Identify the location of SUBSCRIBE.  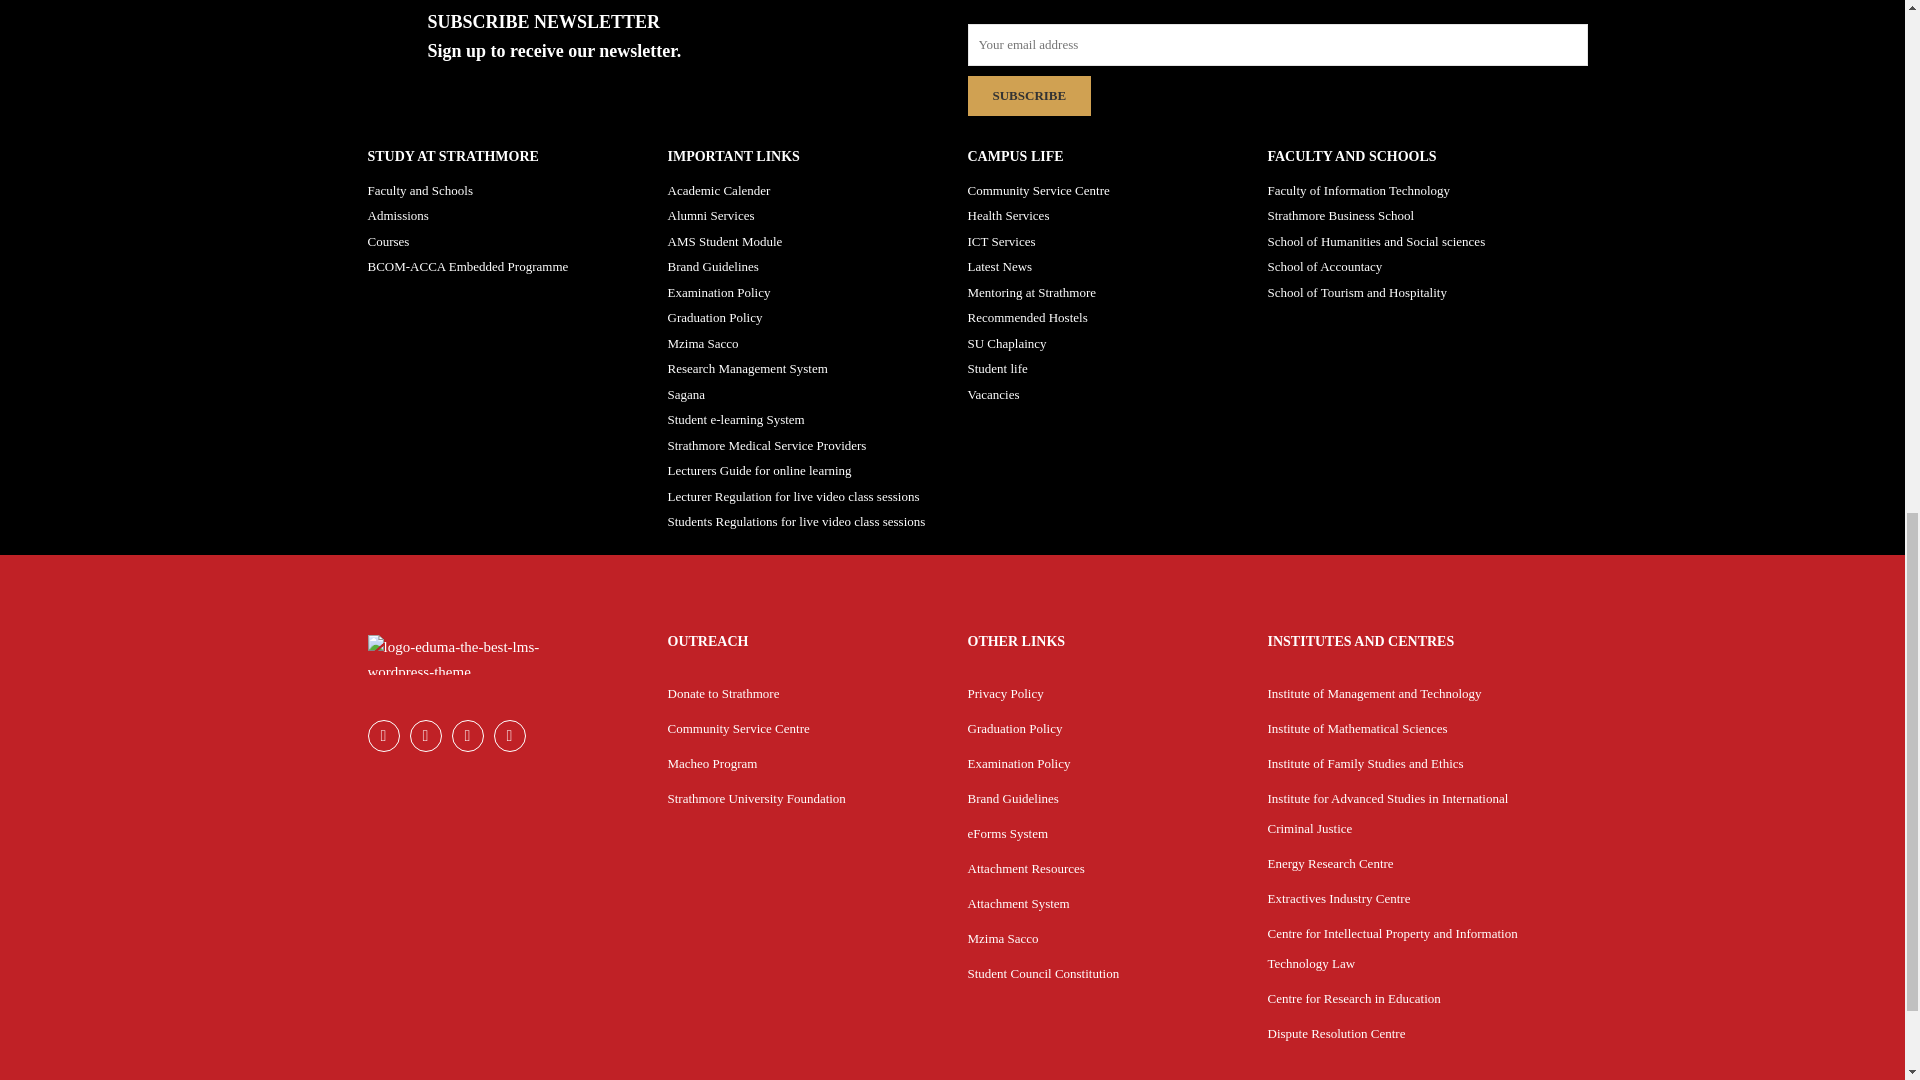
(1030, 95).